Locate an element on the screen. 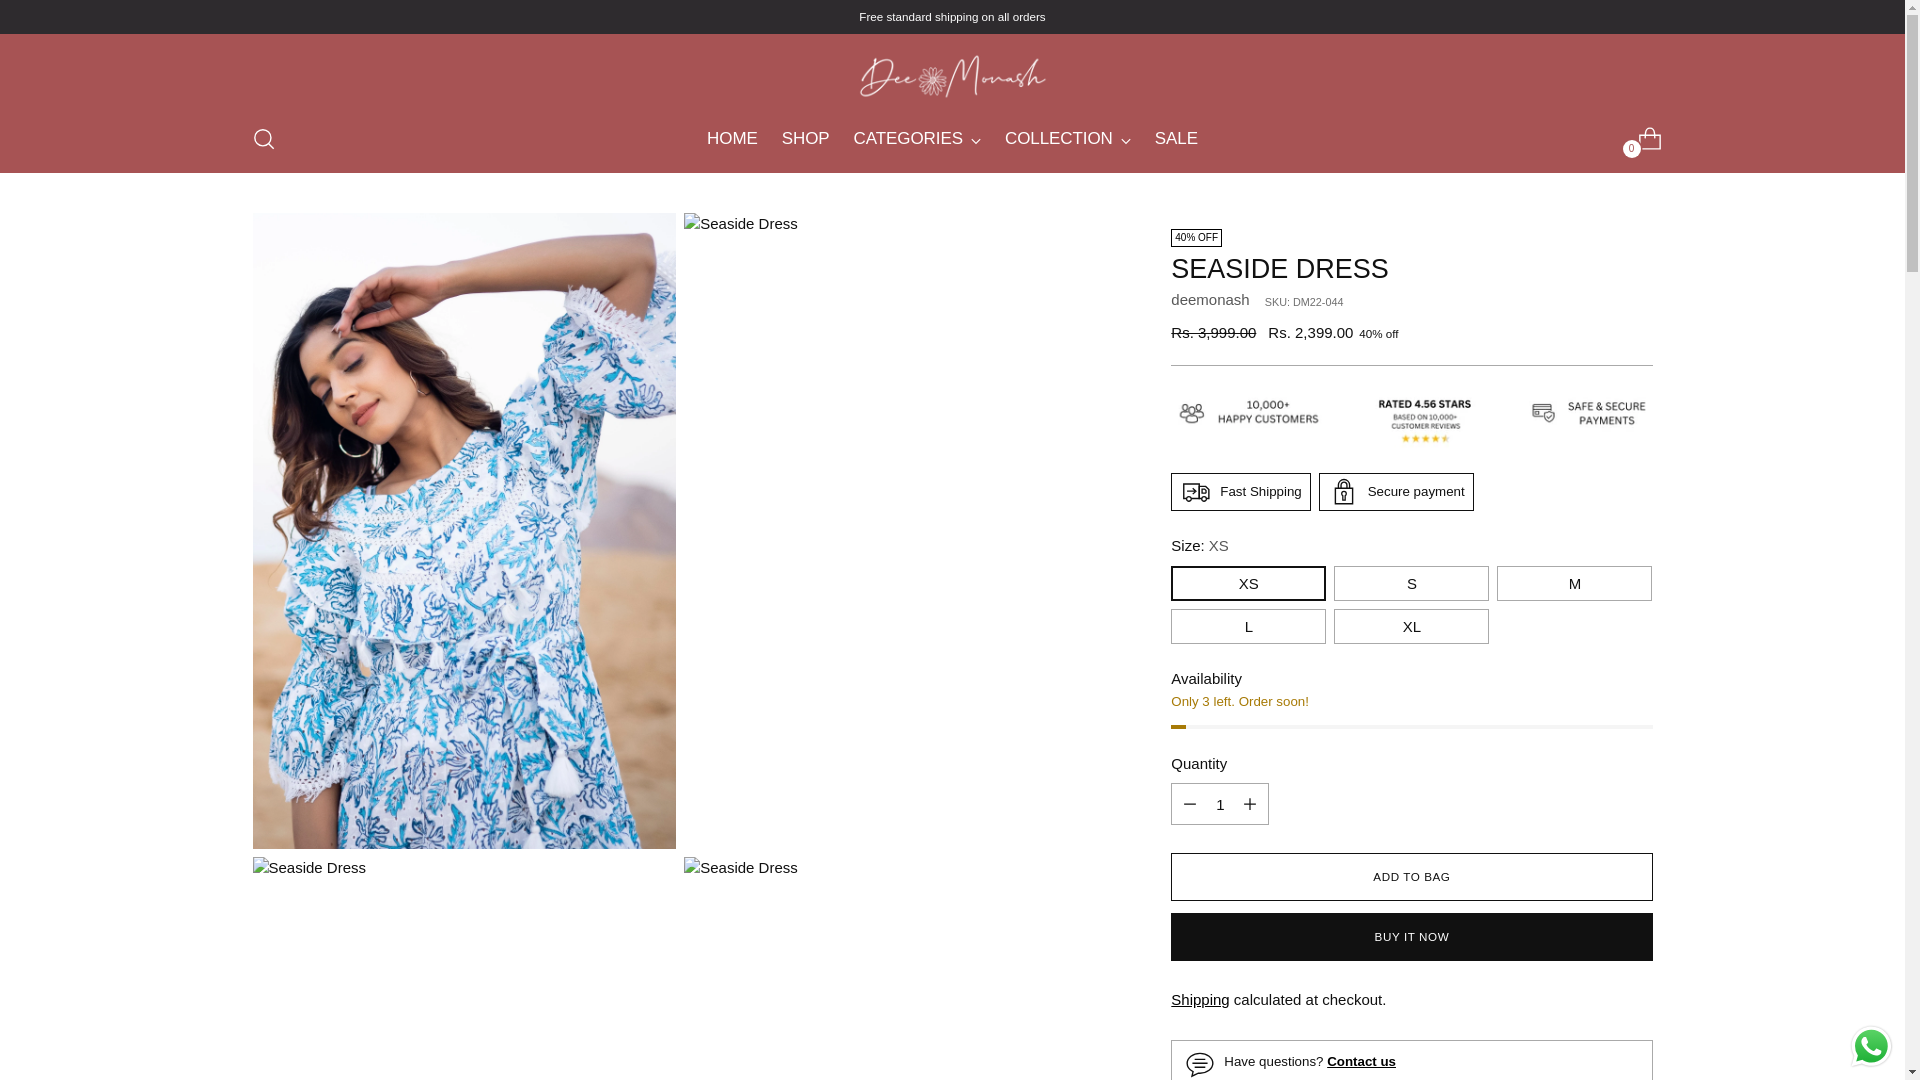  COLLECTION is located at coordinates (1642, 138).